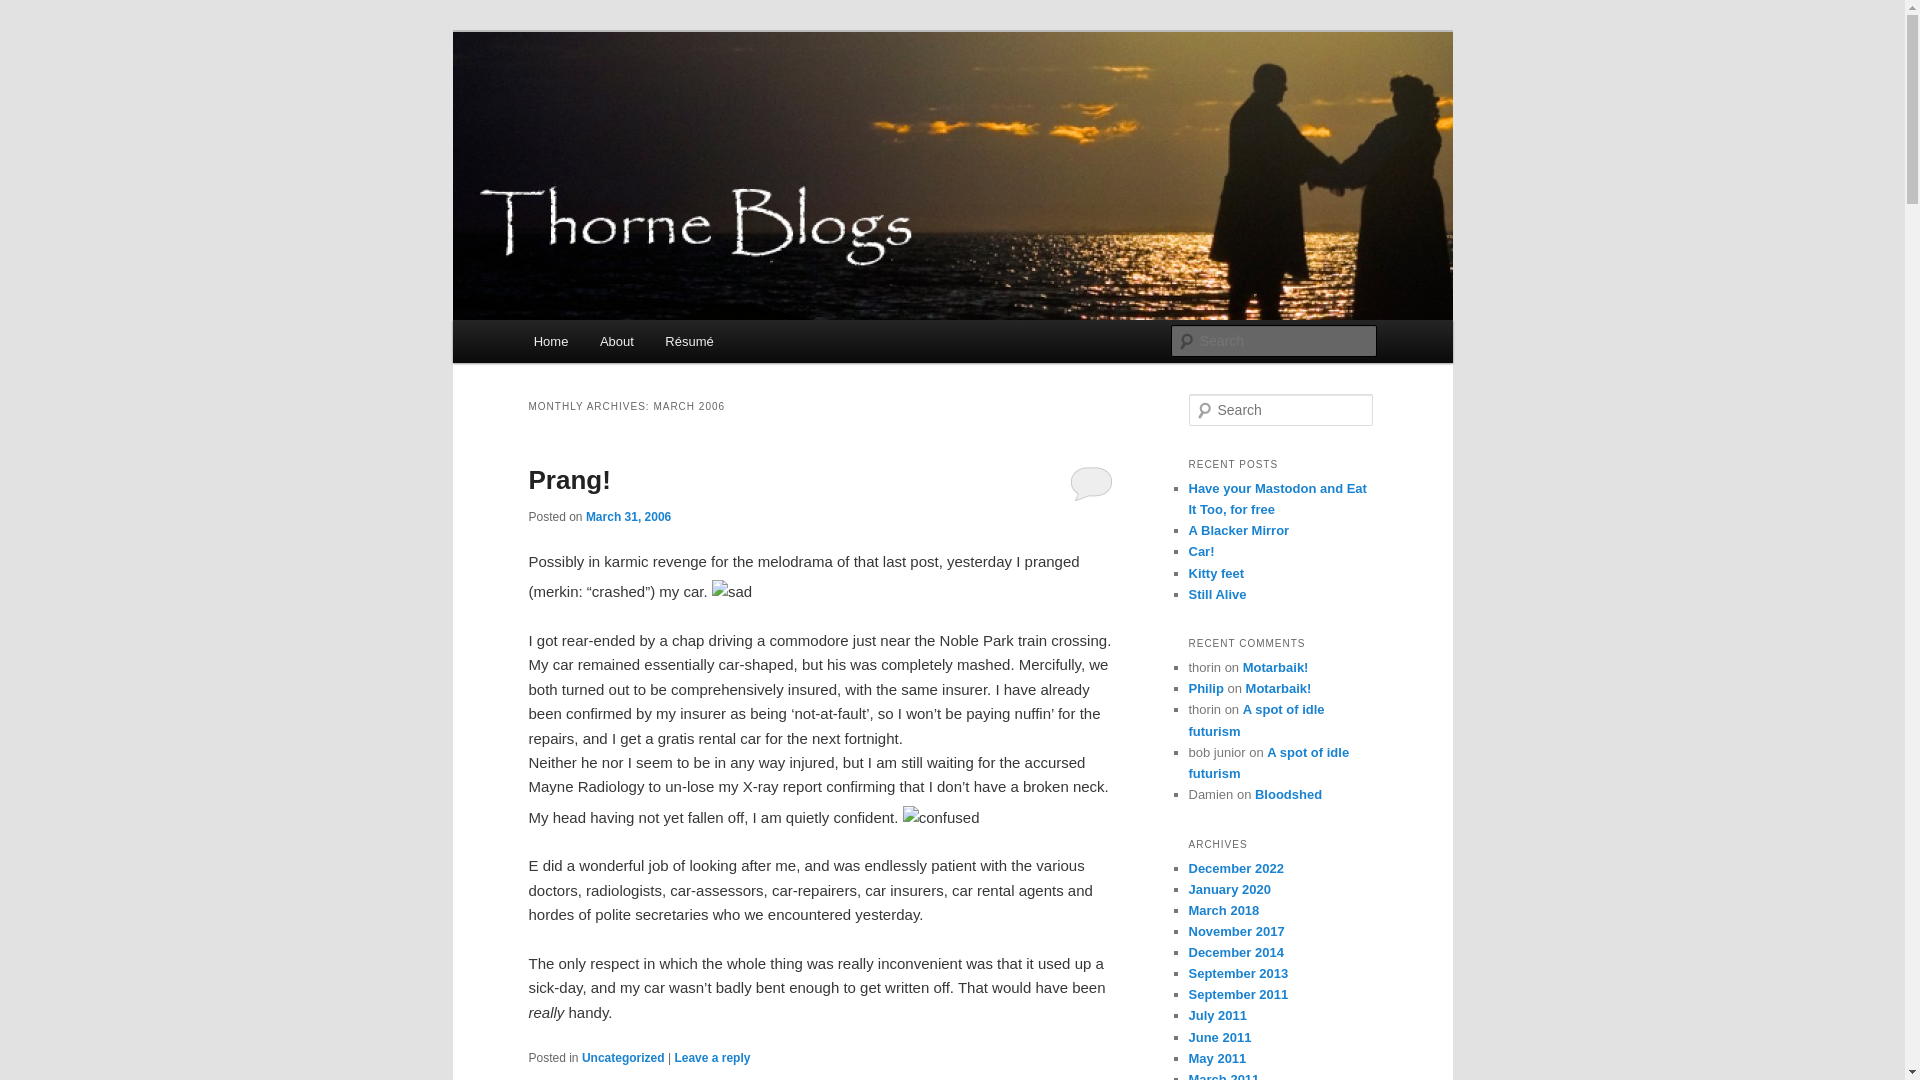 This screenshot has height=1080, width=1920. What do you see at coordinates (616, 342) in the screenshot?
I see `About` at bounding box center [616, 342].